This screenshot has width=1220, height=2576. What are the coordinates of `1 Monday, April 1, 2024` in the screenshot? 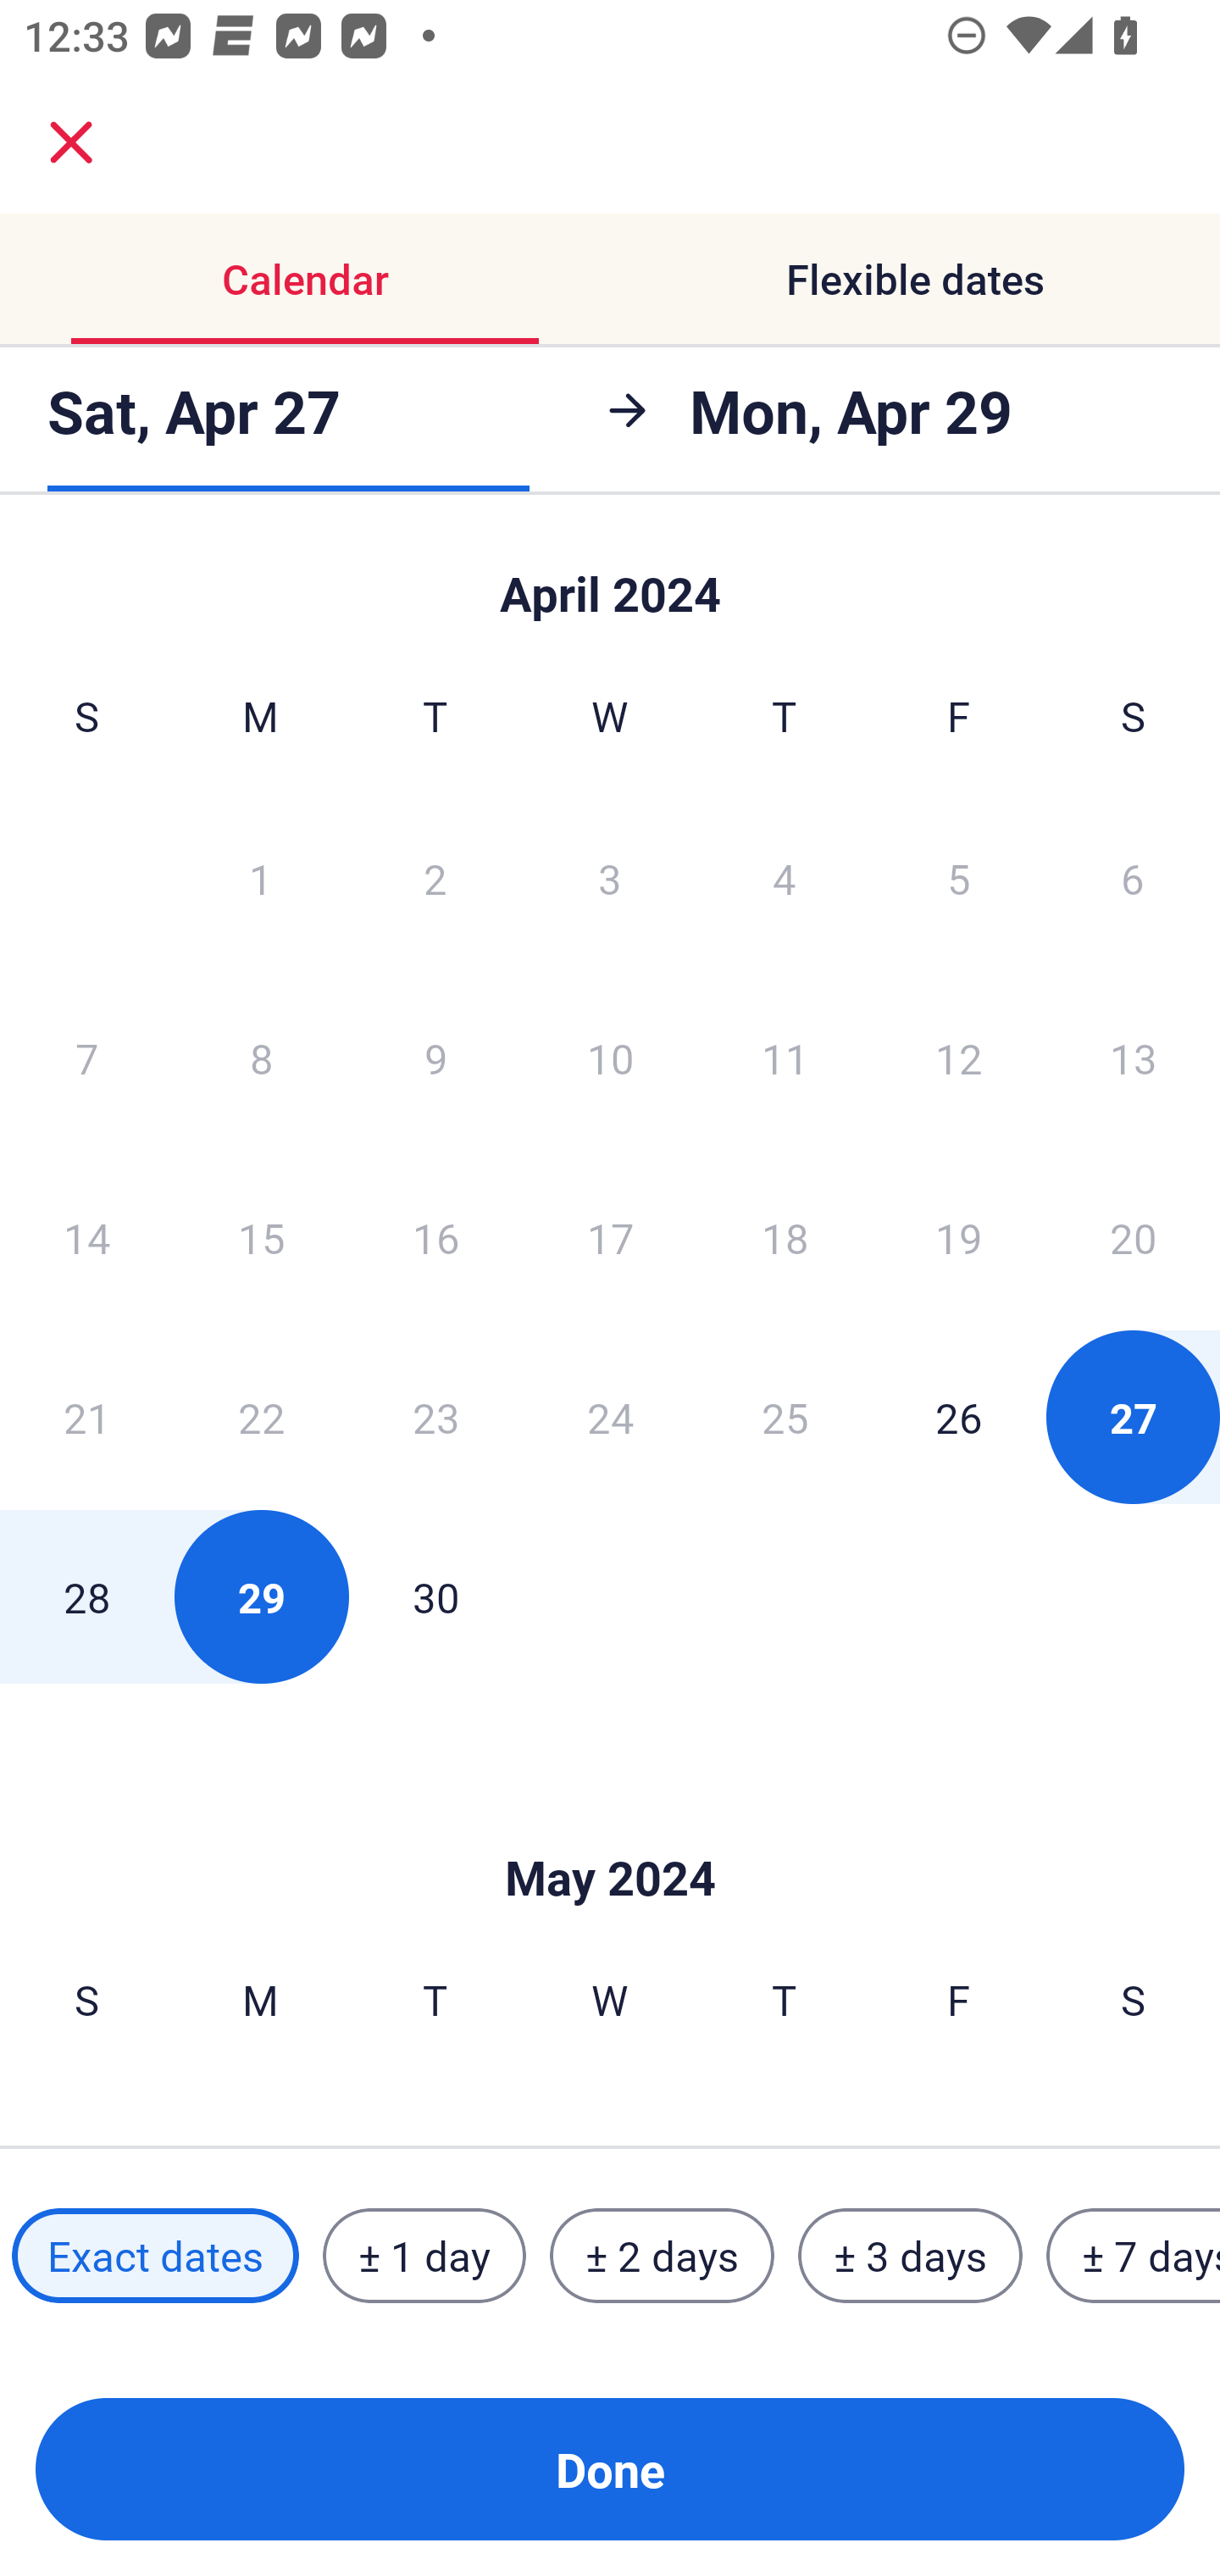 It's located at (260, 878).